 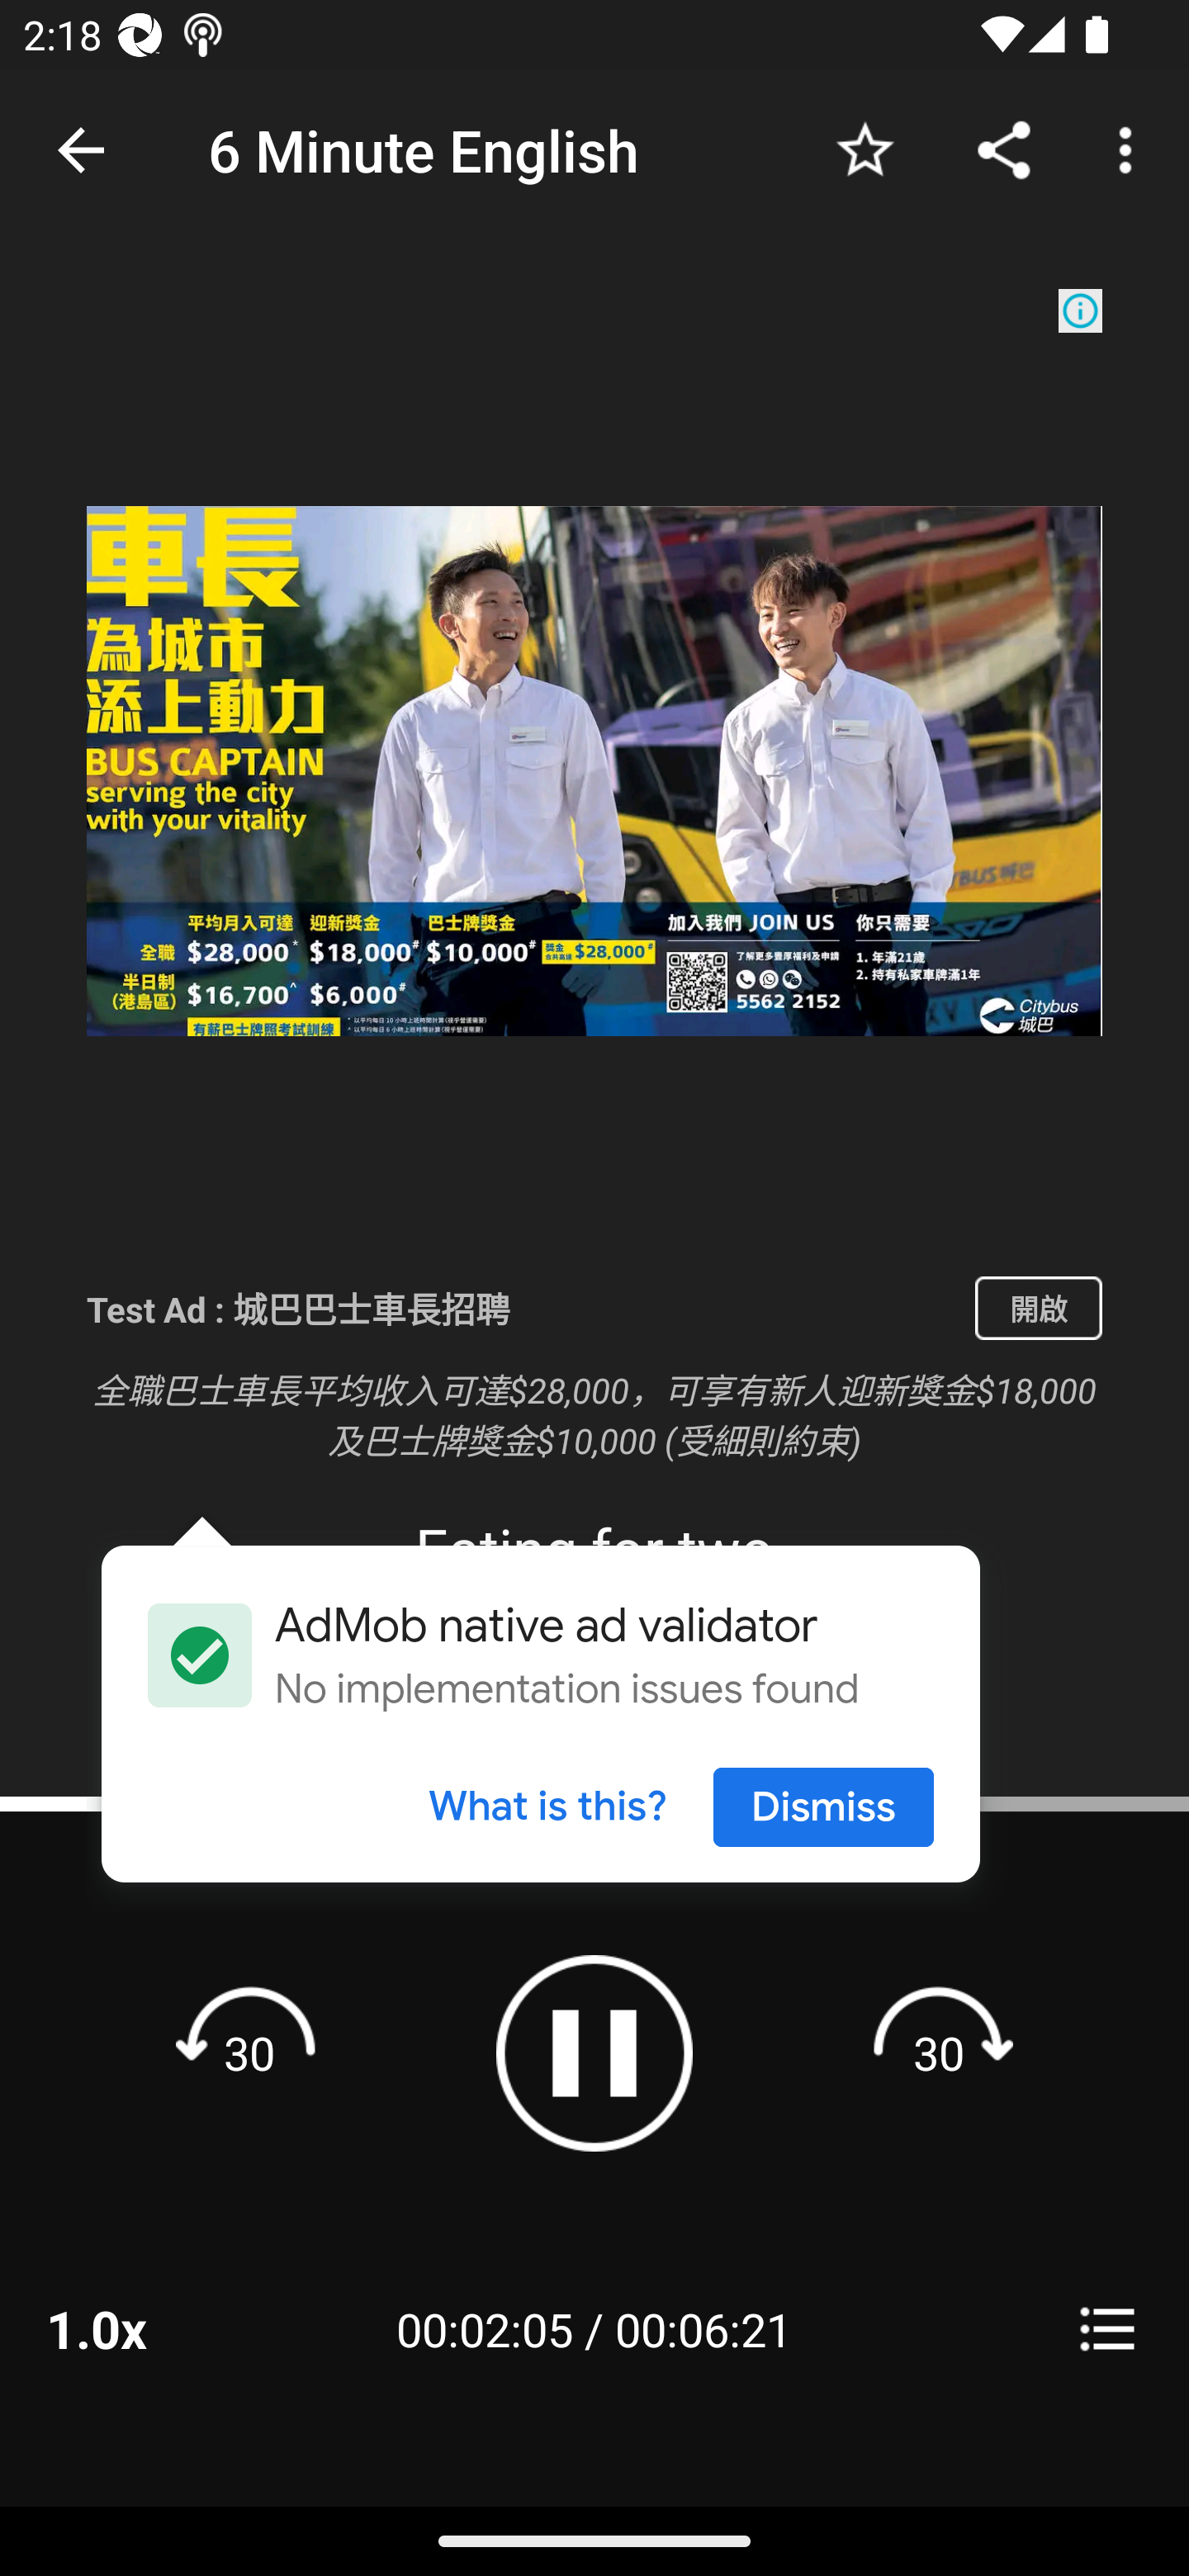 I want to click on 00:06:21, so click(x=703, y=2328).